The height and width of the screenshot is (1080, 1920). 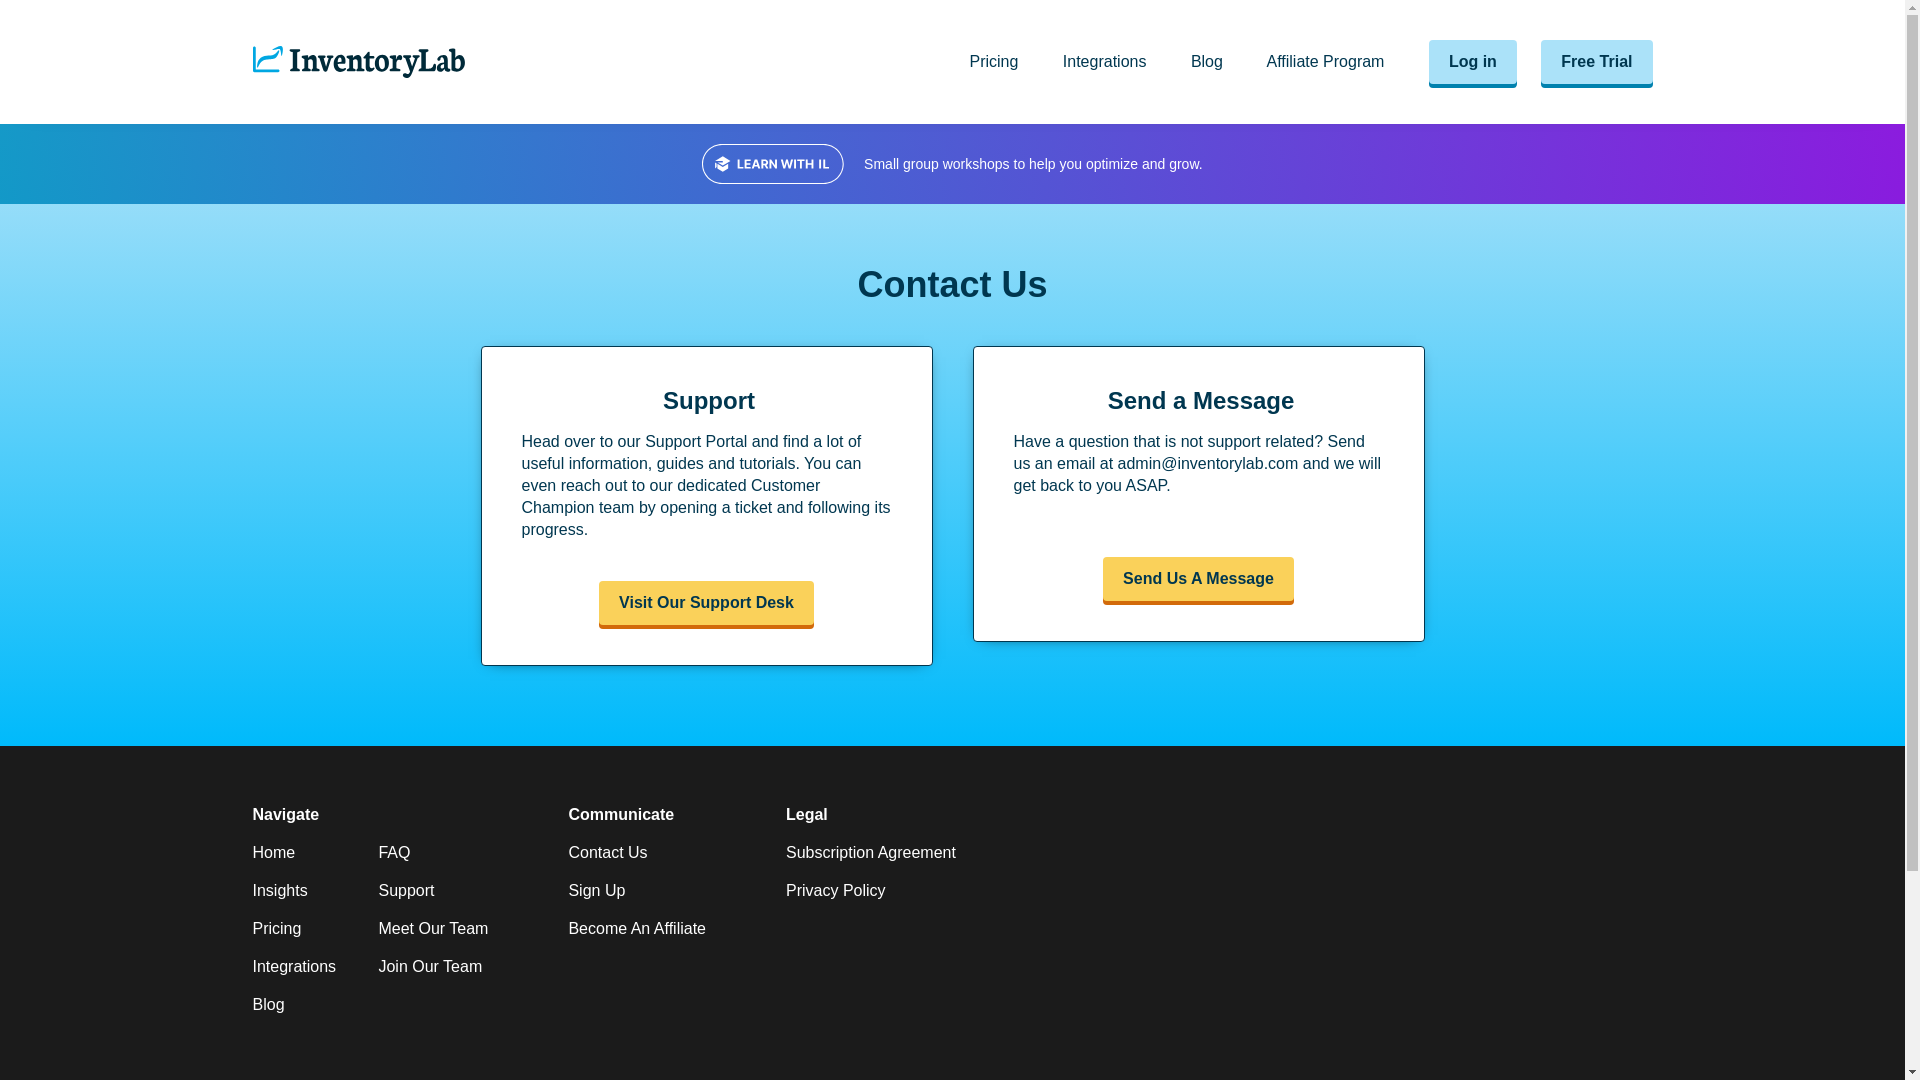 What do you see at coordinates (279, 890) in the screenshot?
I see `Insights` at bounding box center [279, 890].